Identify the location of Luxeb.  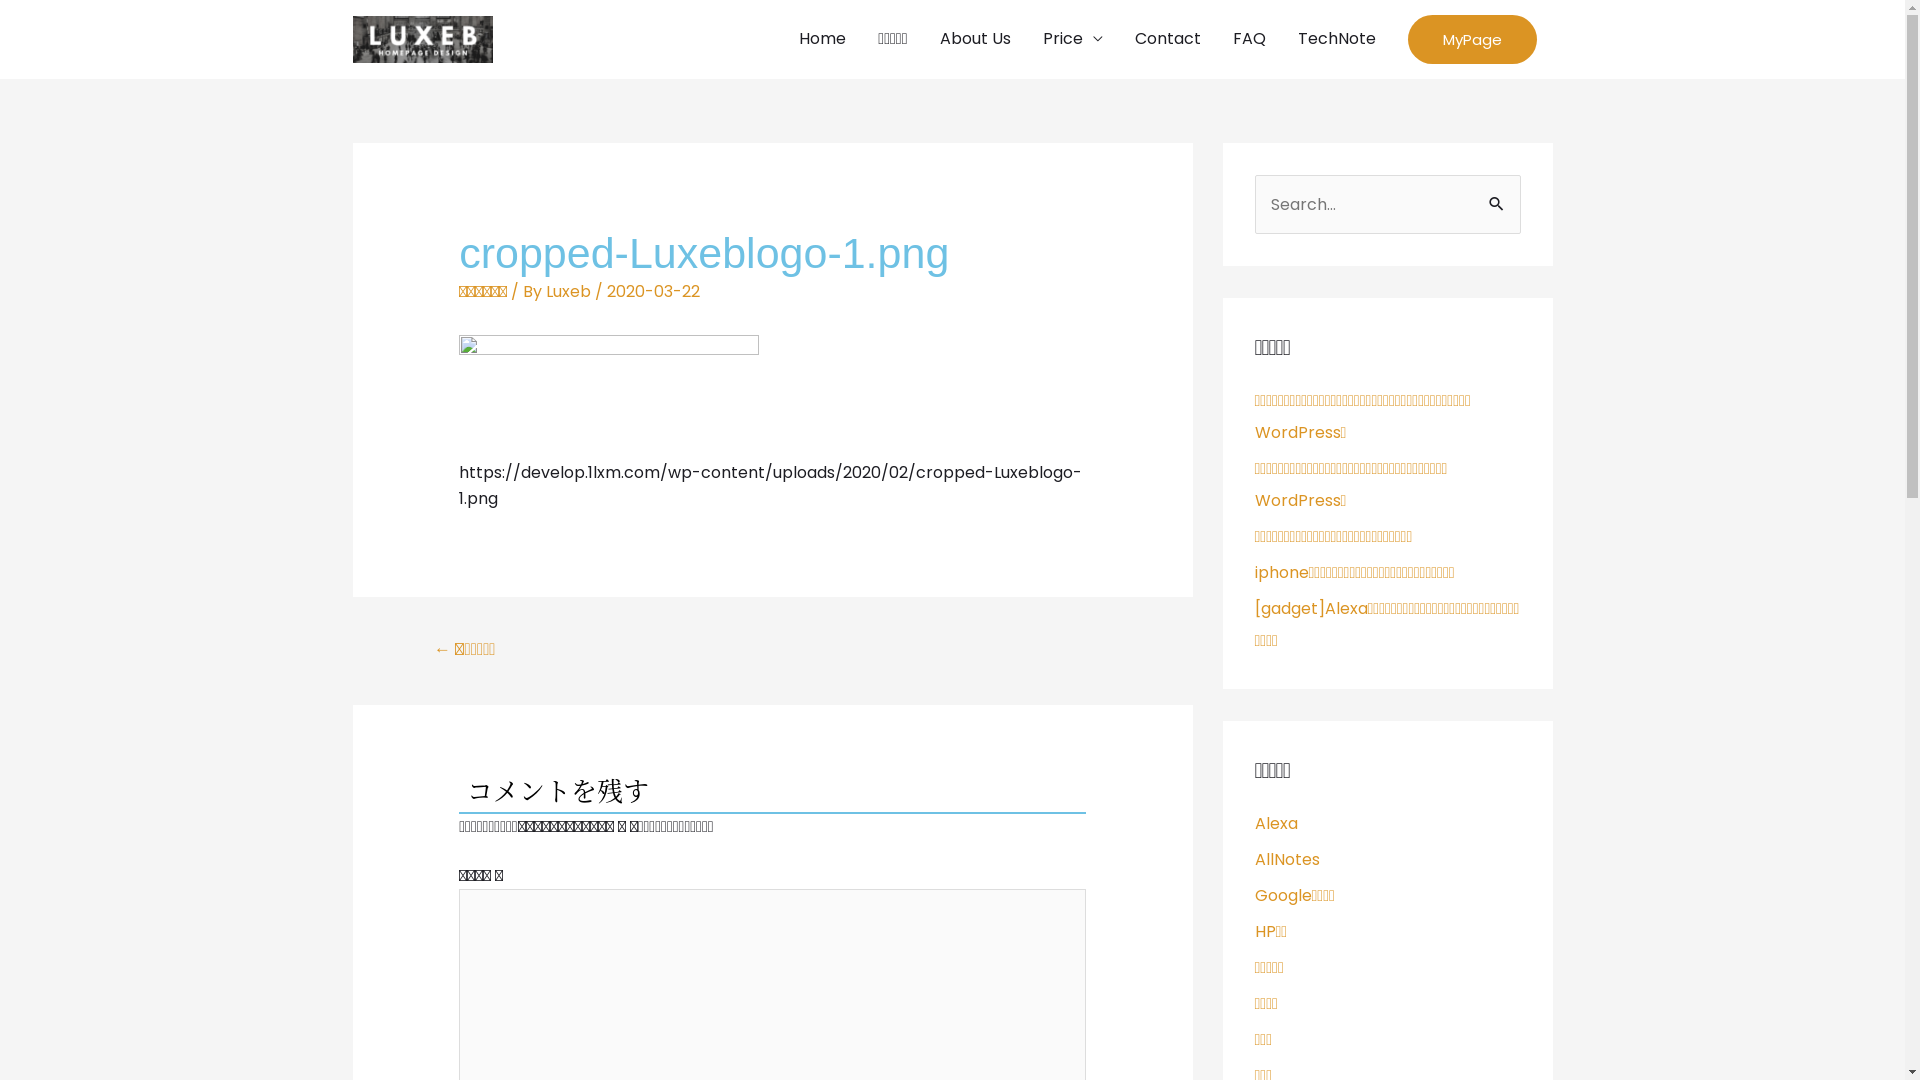
(570, 292).